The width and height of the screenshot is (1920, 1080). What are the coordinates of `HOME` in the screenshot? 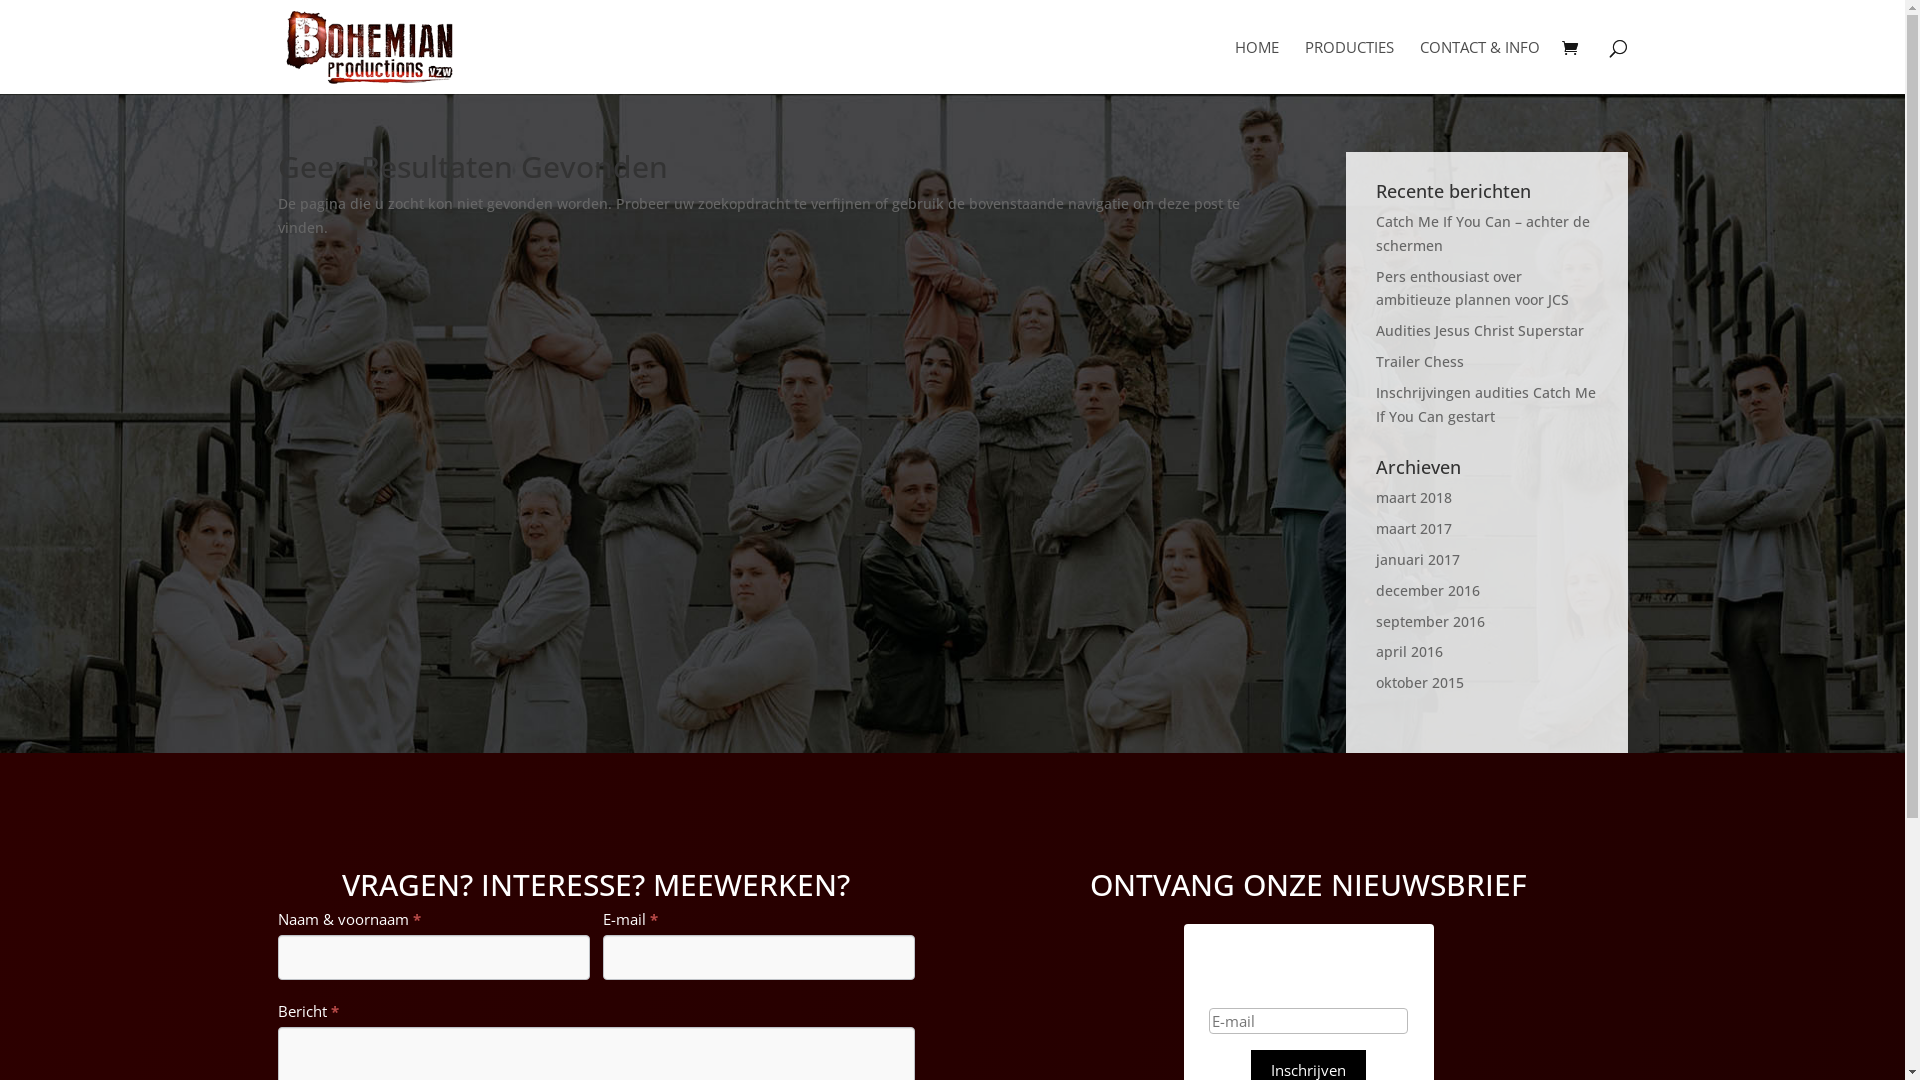 It's located at (1256, 67).